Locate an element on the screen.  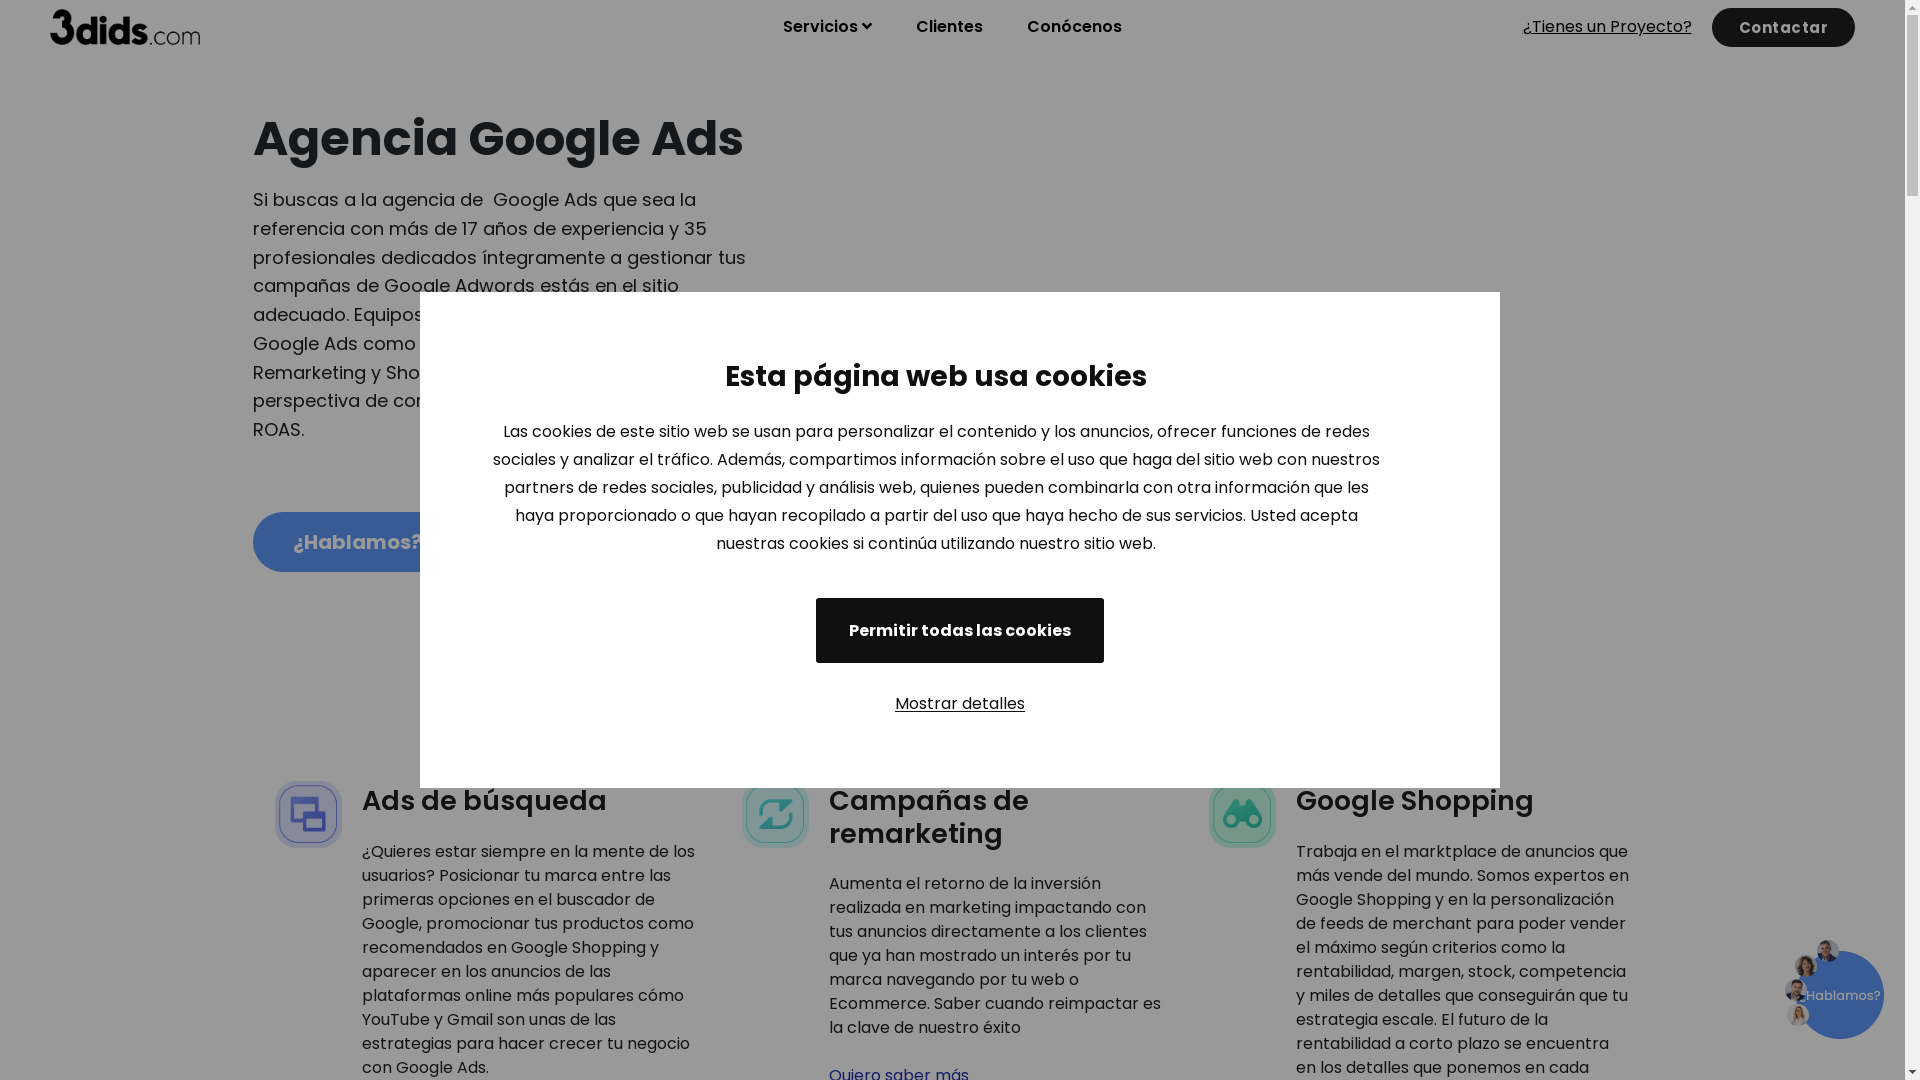
Permitir todas las cookies is located at coordinates (960, 630).